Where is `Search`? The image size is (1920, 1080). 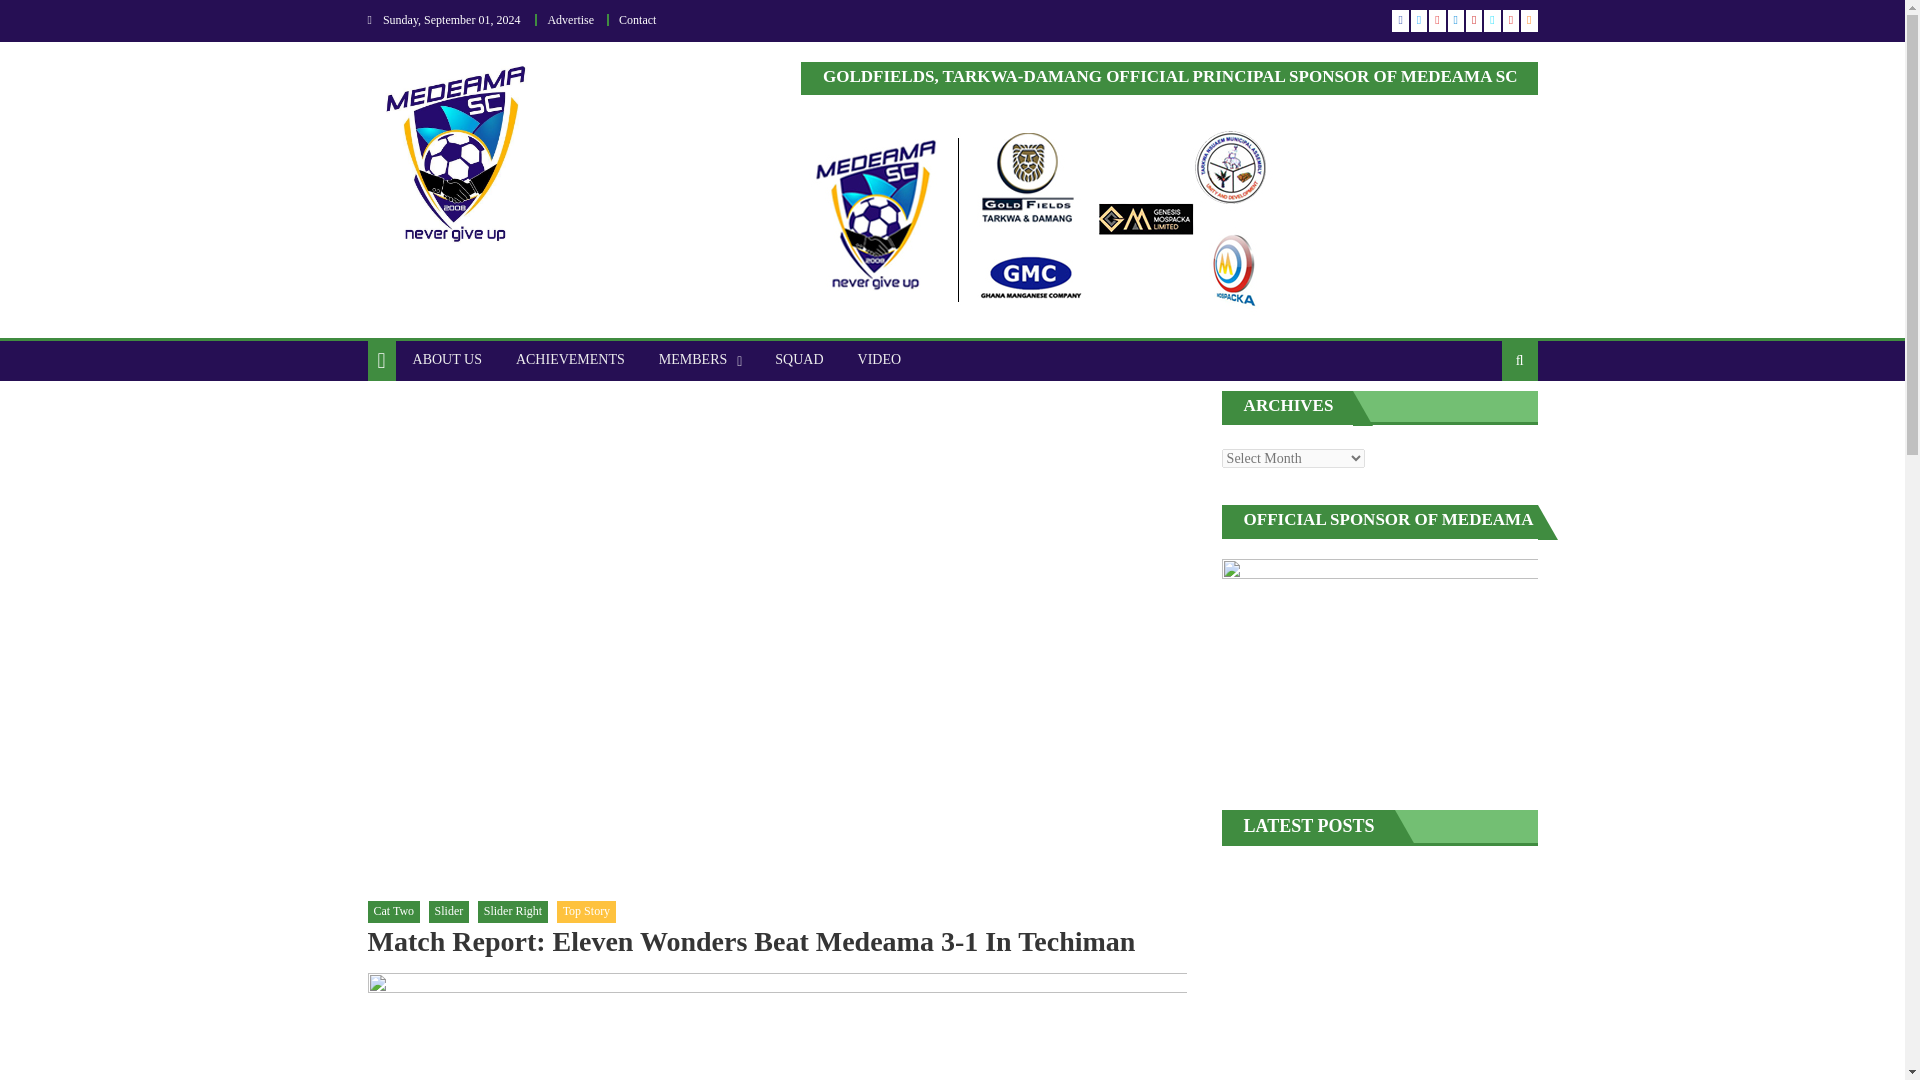
Search is located at coordinates (1488, 426).